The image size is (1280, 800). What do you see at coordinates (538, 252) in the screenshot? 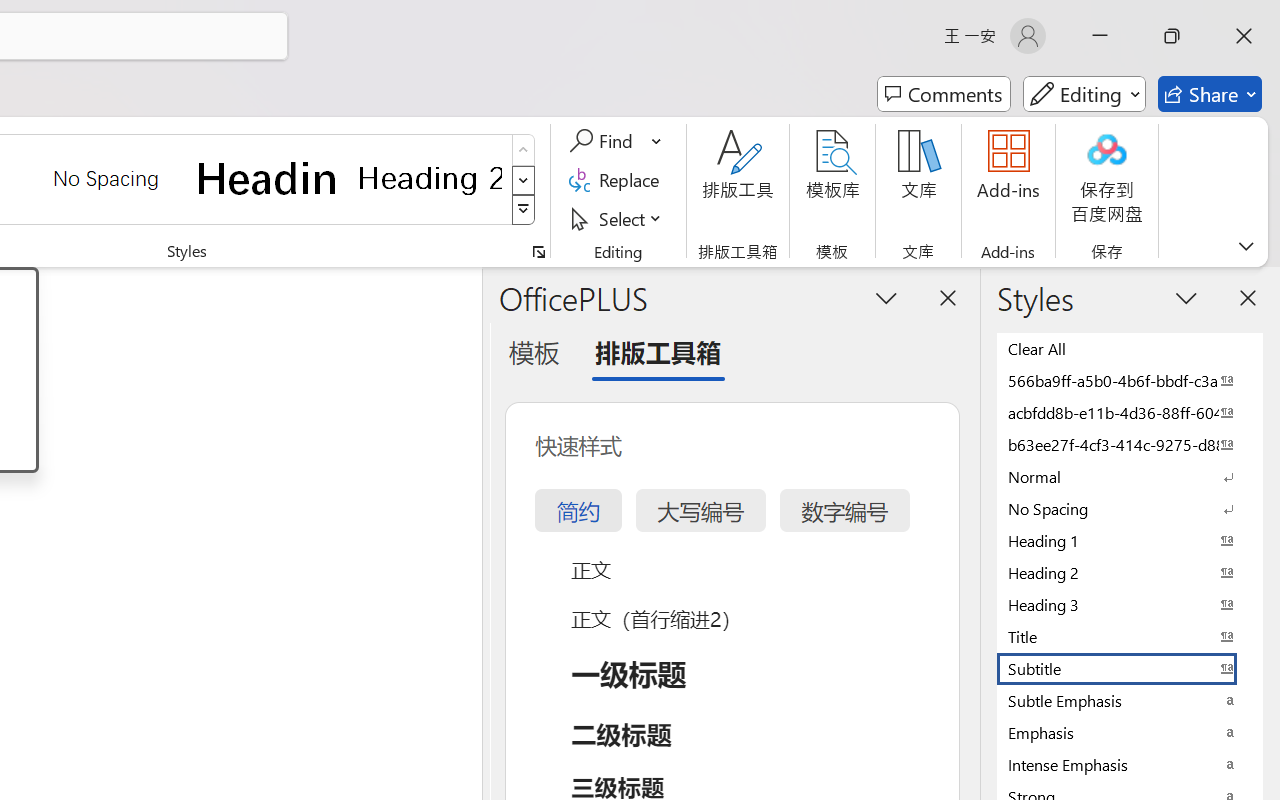
I see `Styles...` at bounding box center [538, 252].